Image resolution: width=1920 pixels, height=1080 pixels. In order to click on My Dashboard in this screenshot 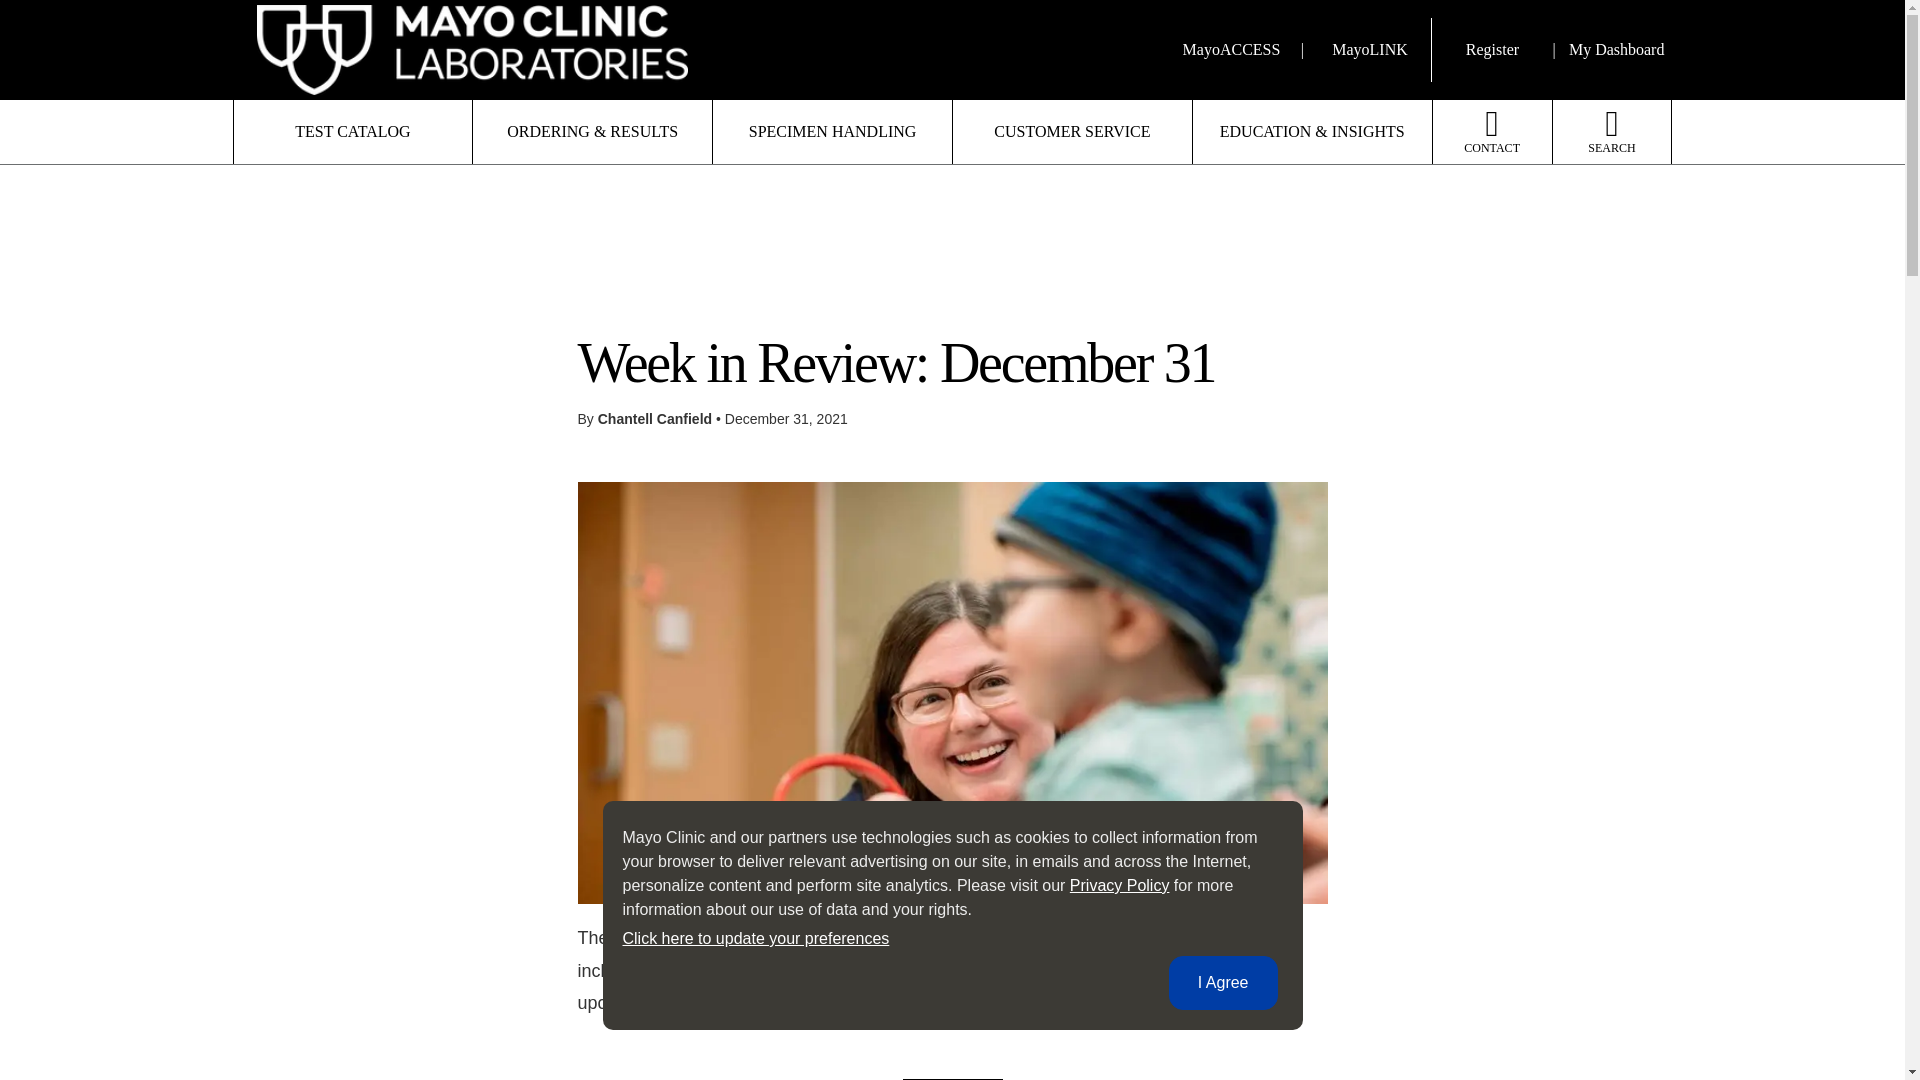, I will do `click(1616, 50)`.